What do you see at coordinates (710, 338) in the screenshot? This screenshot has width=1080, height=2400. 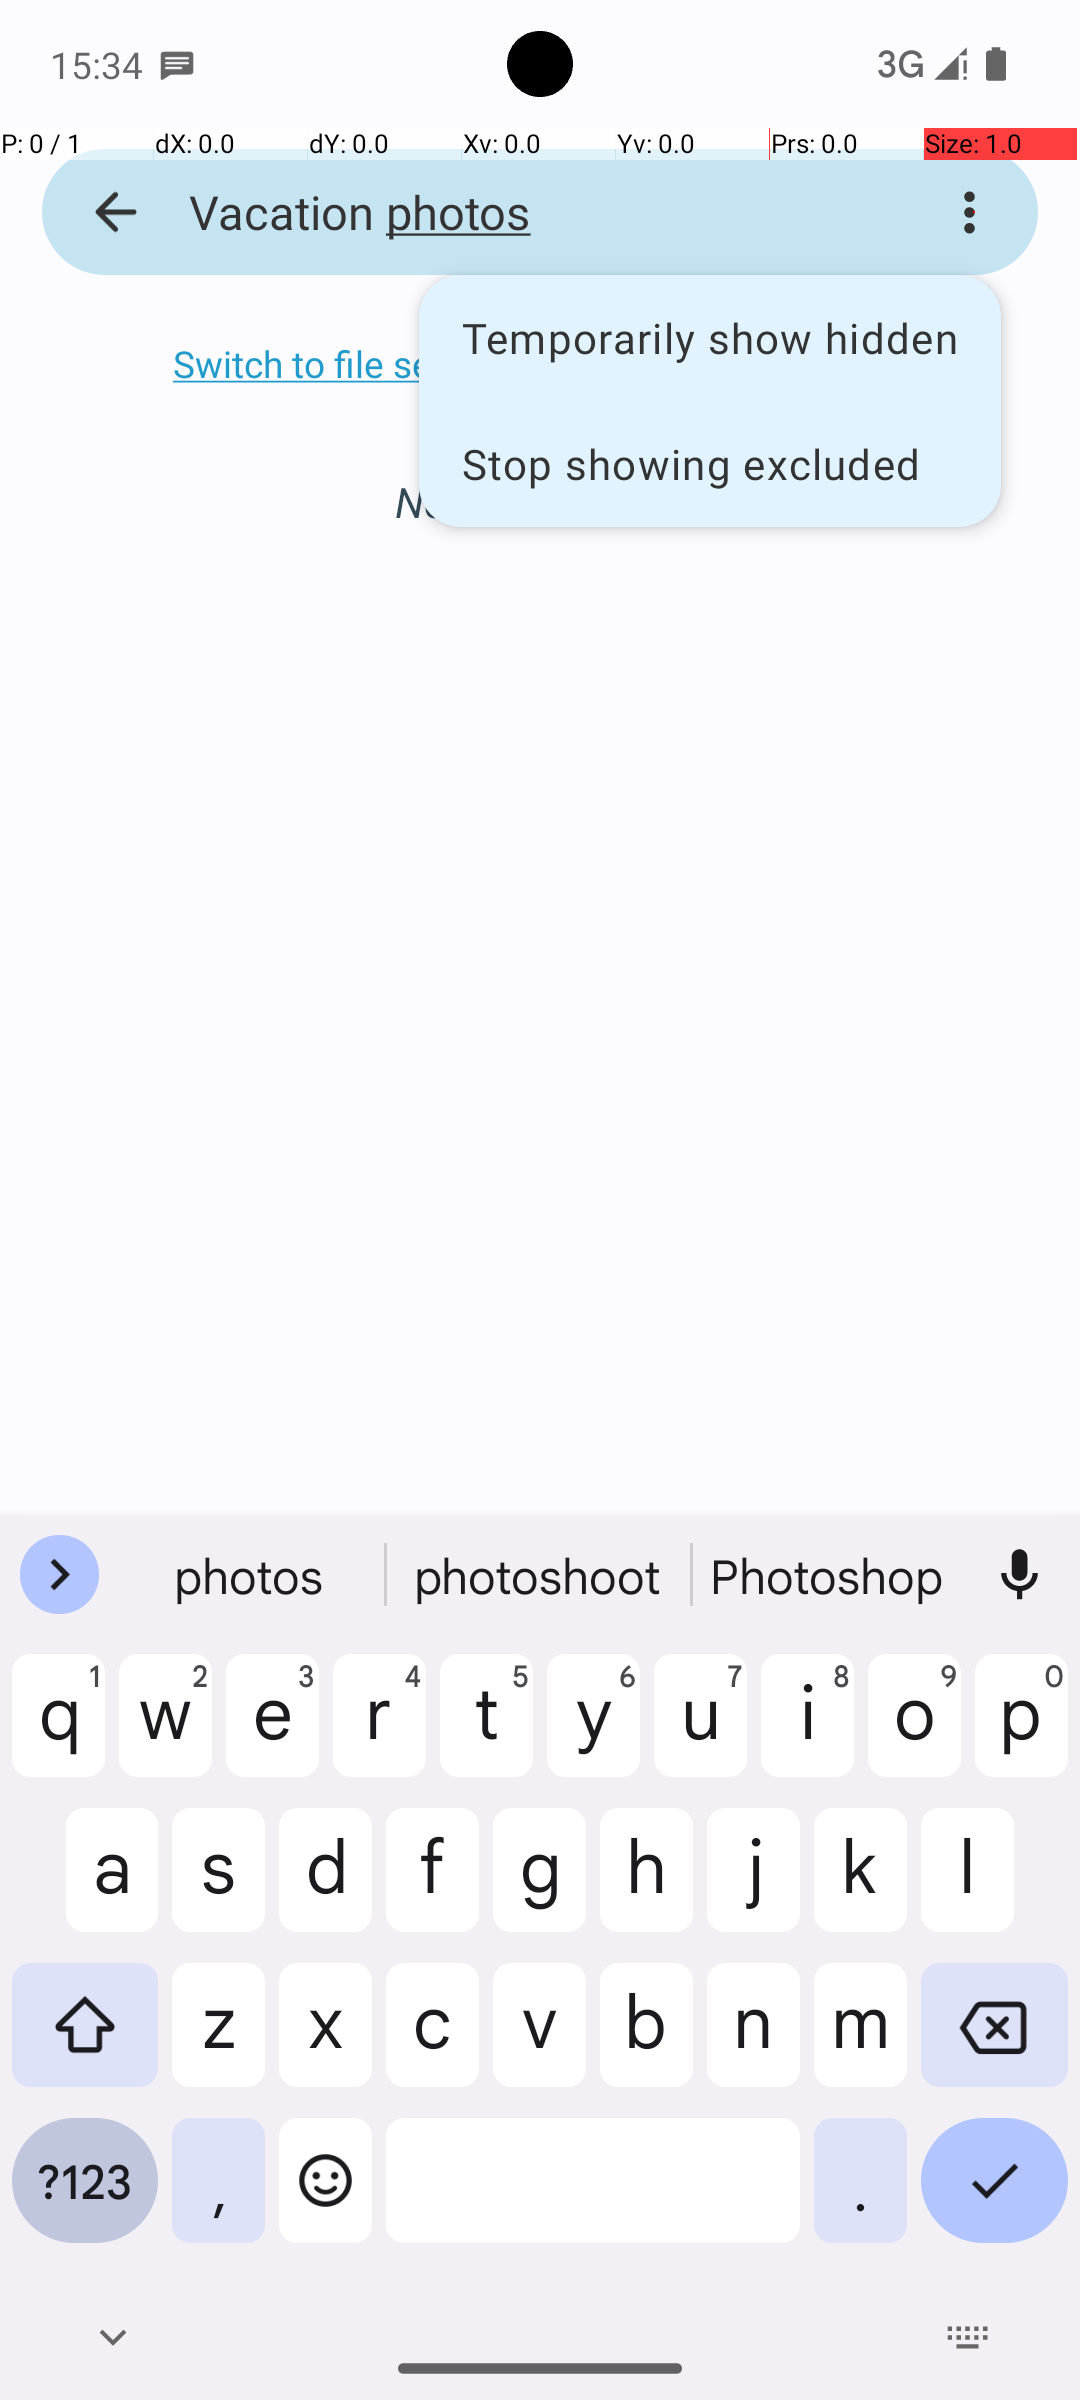 I see `Temporarily show hidden` at bounding box center [710, 338].